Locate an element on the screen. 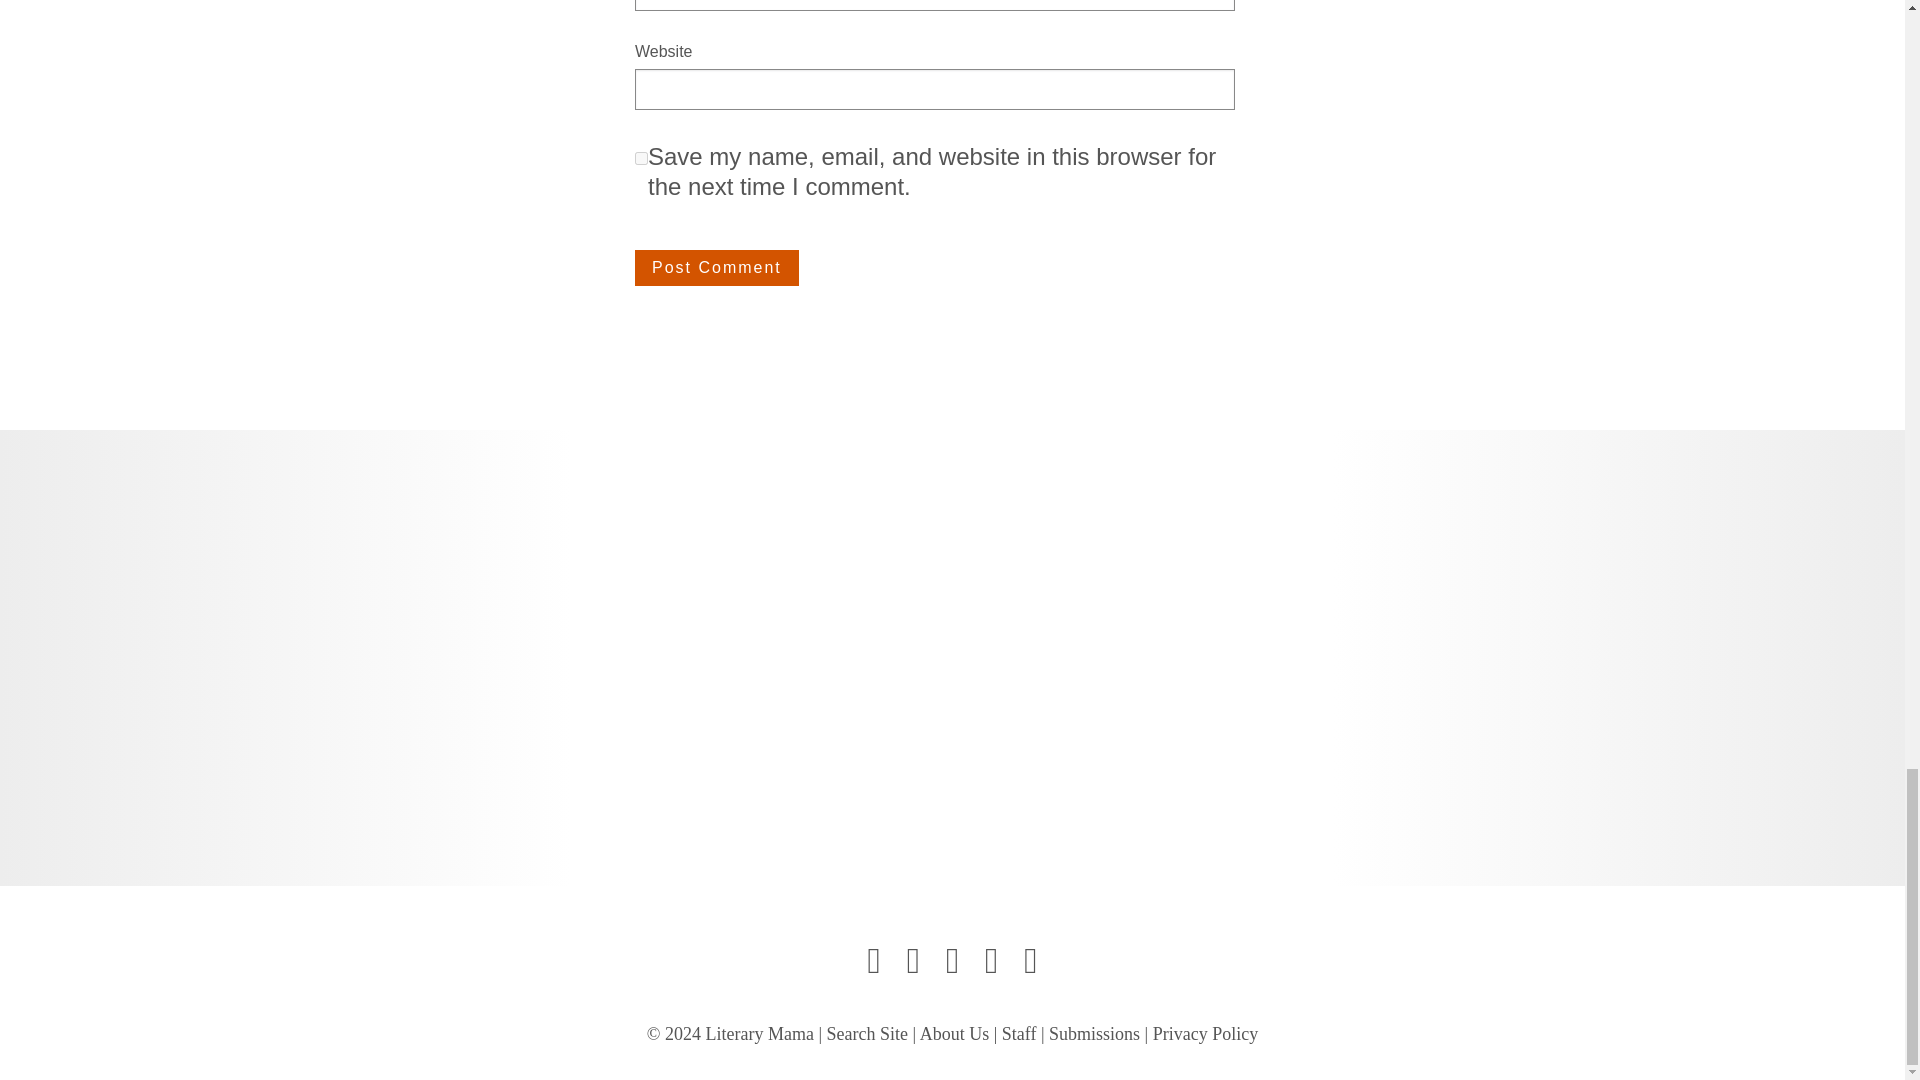 This screenshot has width=1920, height=1080. Post Comment is located at coordinates (716, 268).